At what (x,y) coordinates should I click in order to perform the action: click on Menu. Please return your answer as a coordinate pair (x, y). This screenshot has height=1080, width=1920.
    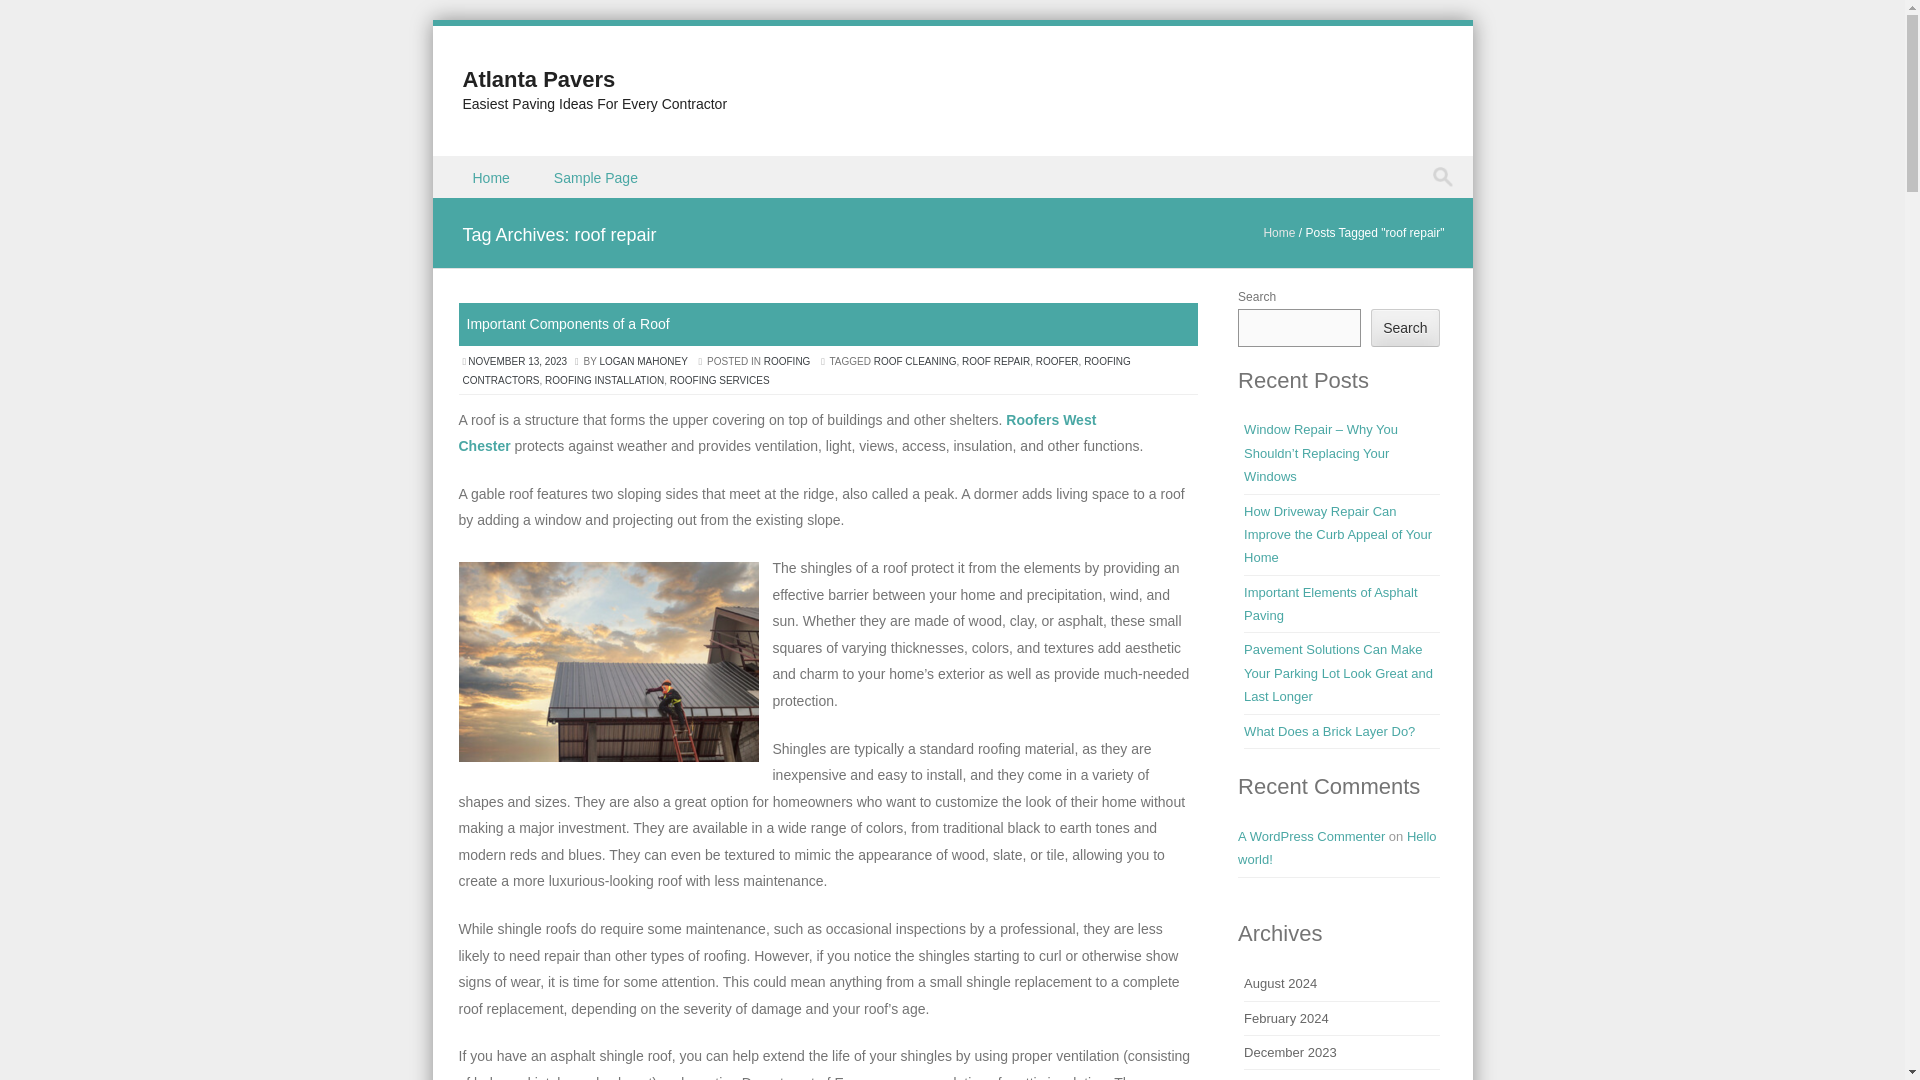
    Looking at the image, I should click on (466, 198).